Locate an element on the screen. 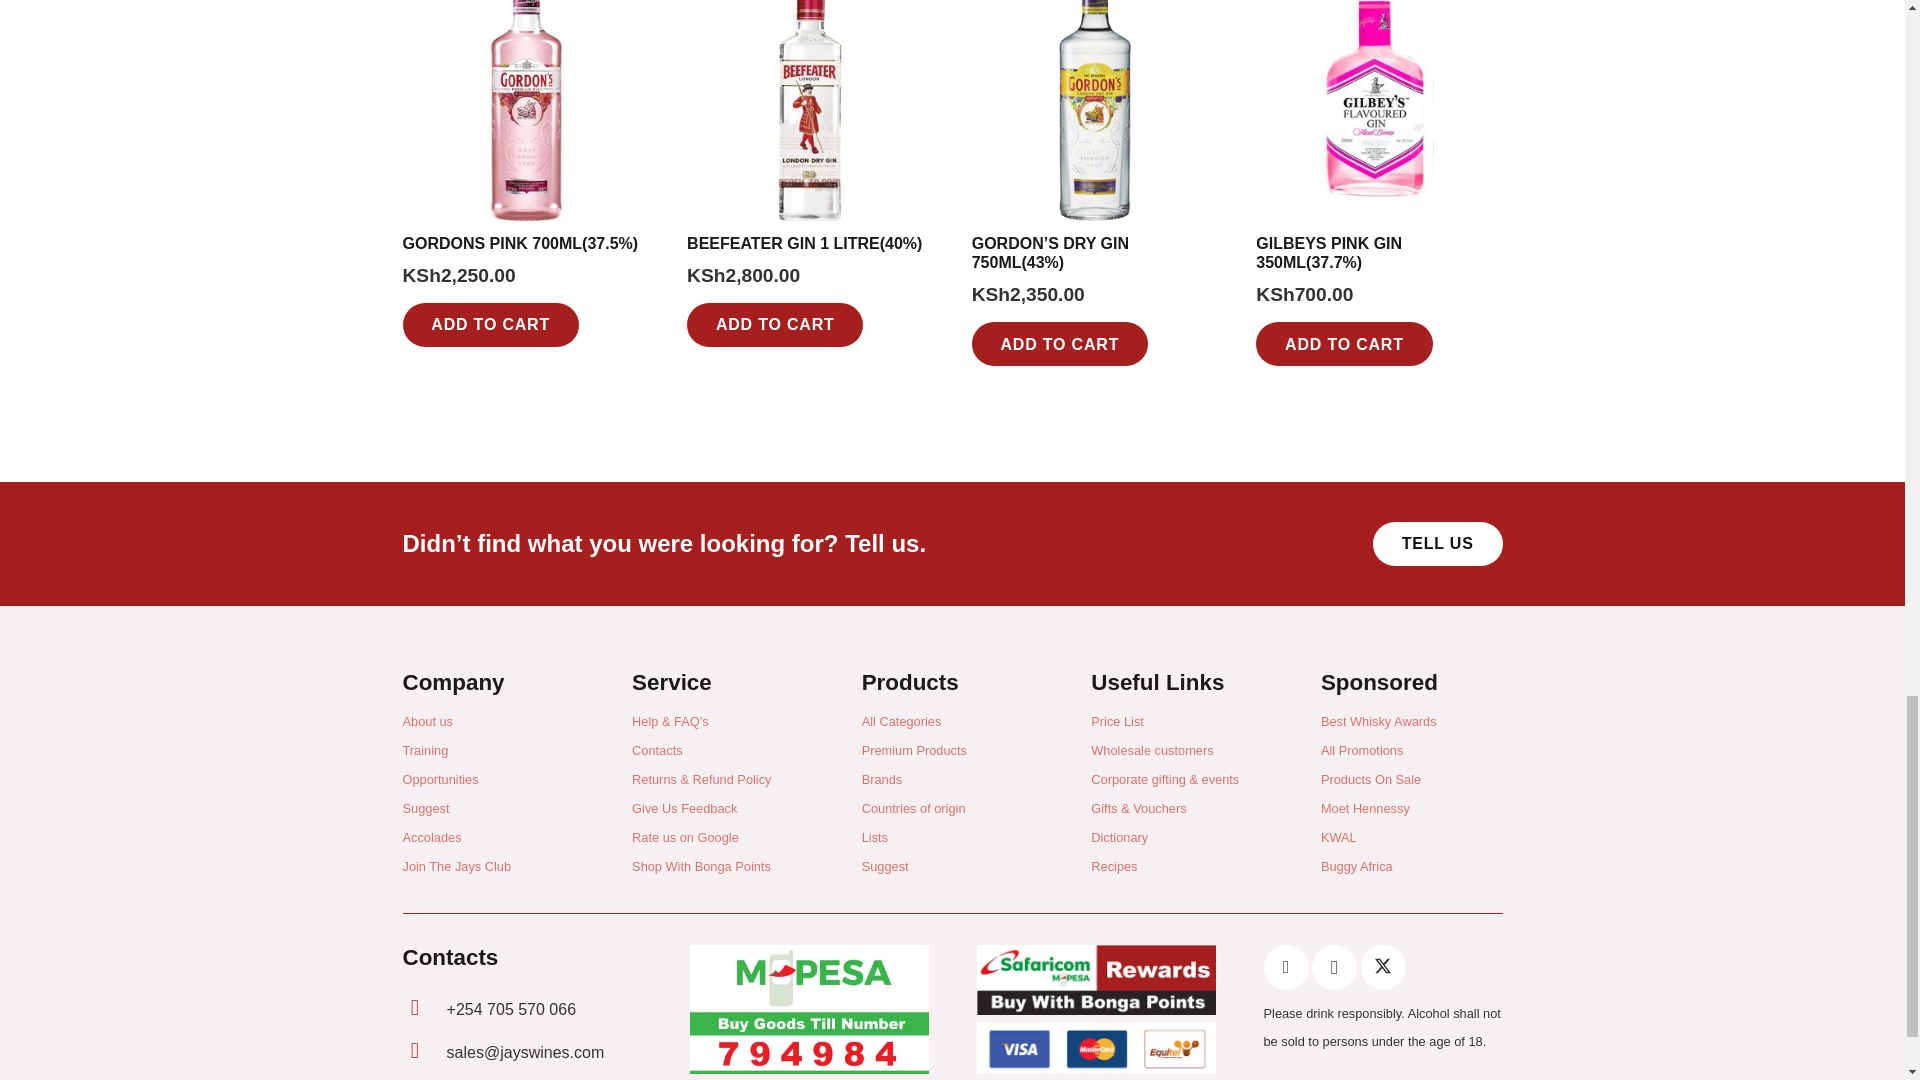 The height and width of the screenshot is (1080, 1920). Instagram is located at coordinates (1334, 968).